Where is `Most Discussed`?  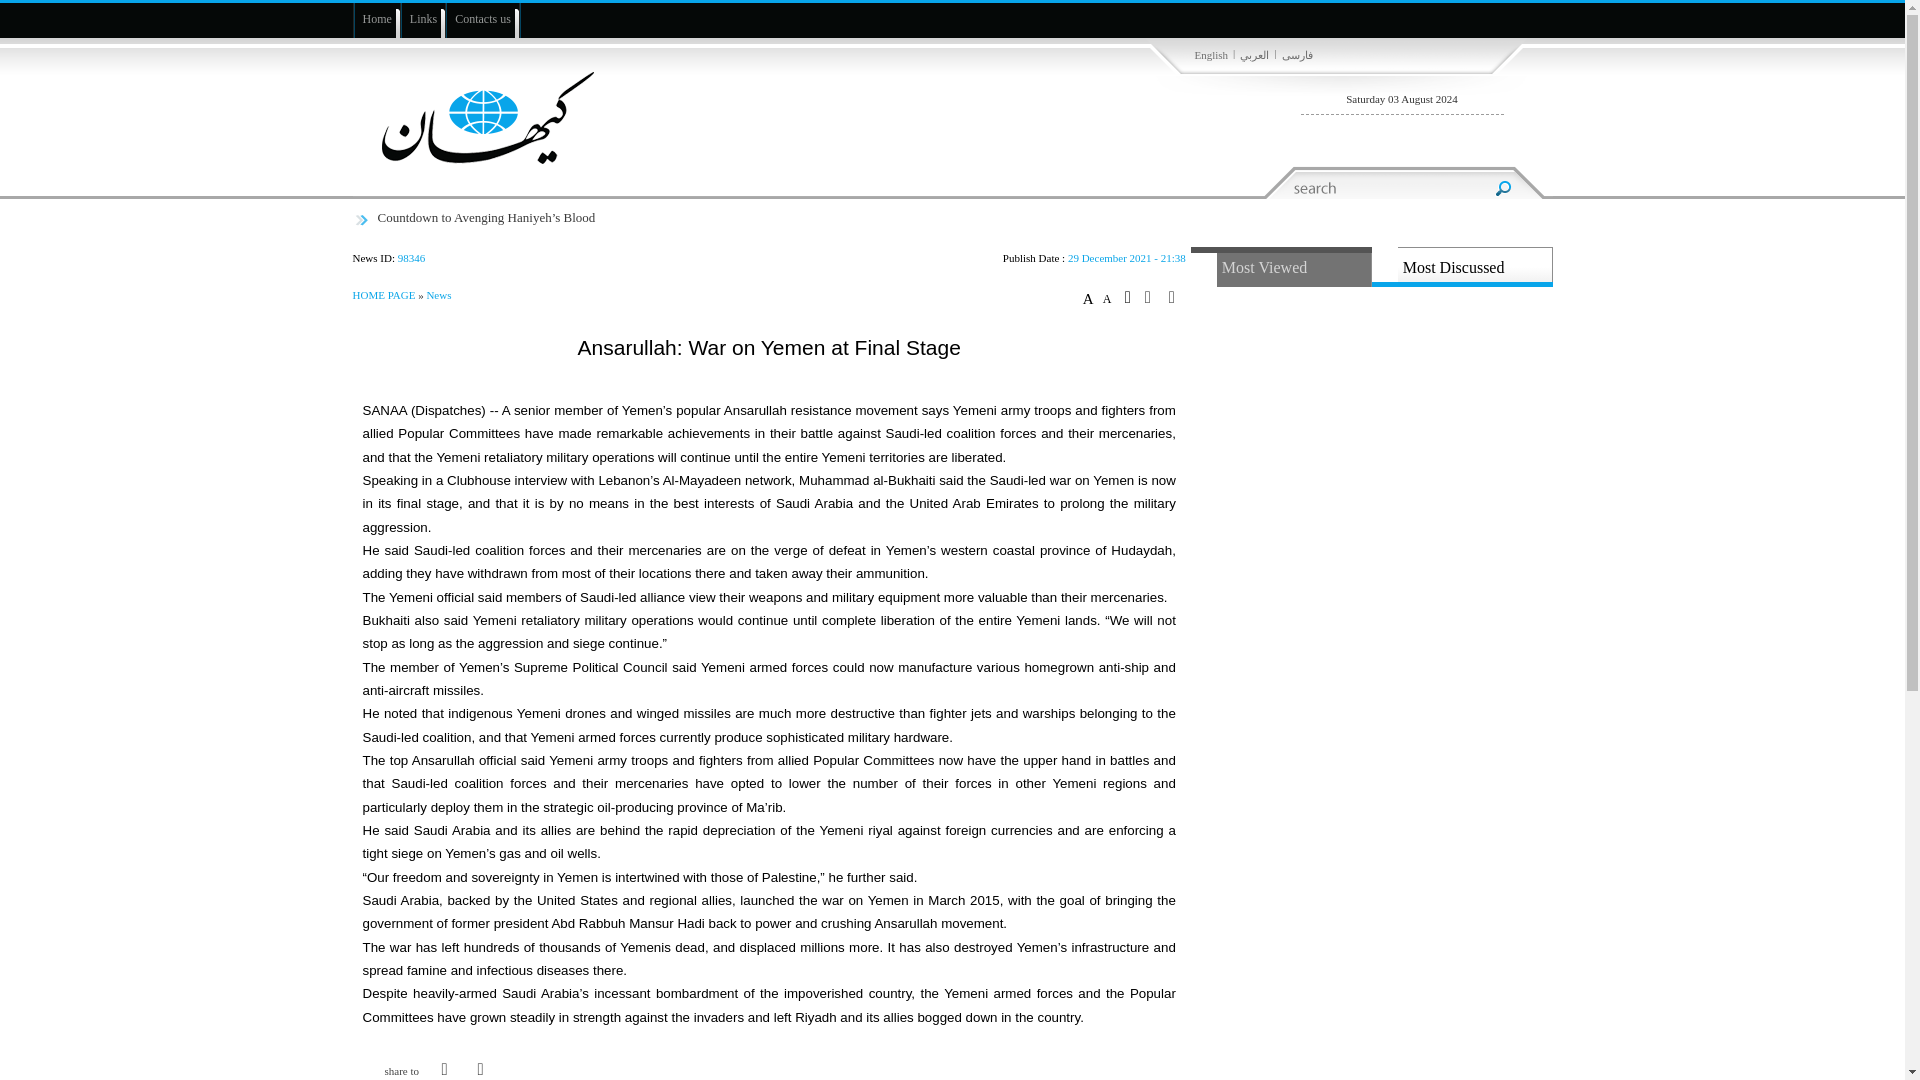 Most Discussed is located at coordinates (1462, 267).